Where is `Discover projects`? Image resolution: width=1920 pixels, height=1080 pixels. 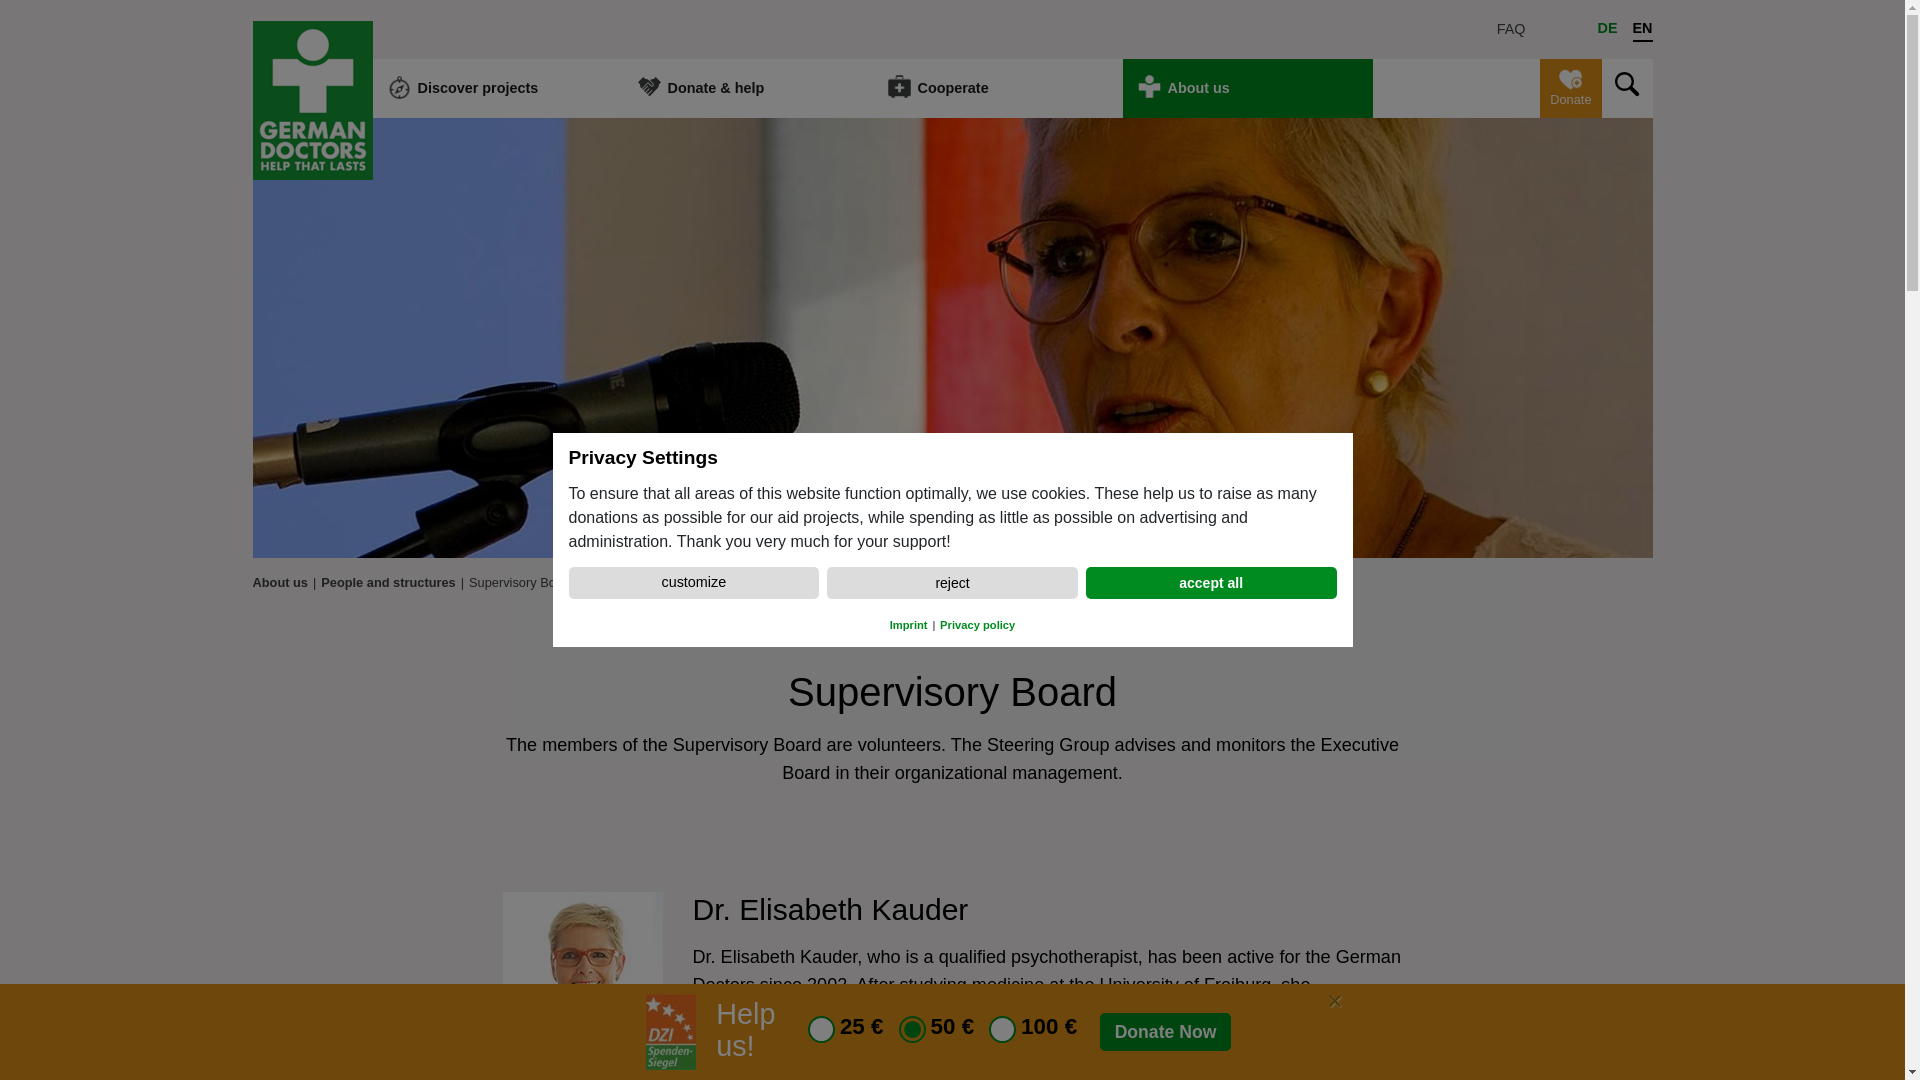
Discover projects is located at coordinates (497, 88).